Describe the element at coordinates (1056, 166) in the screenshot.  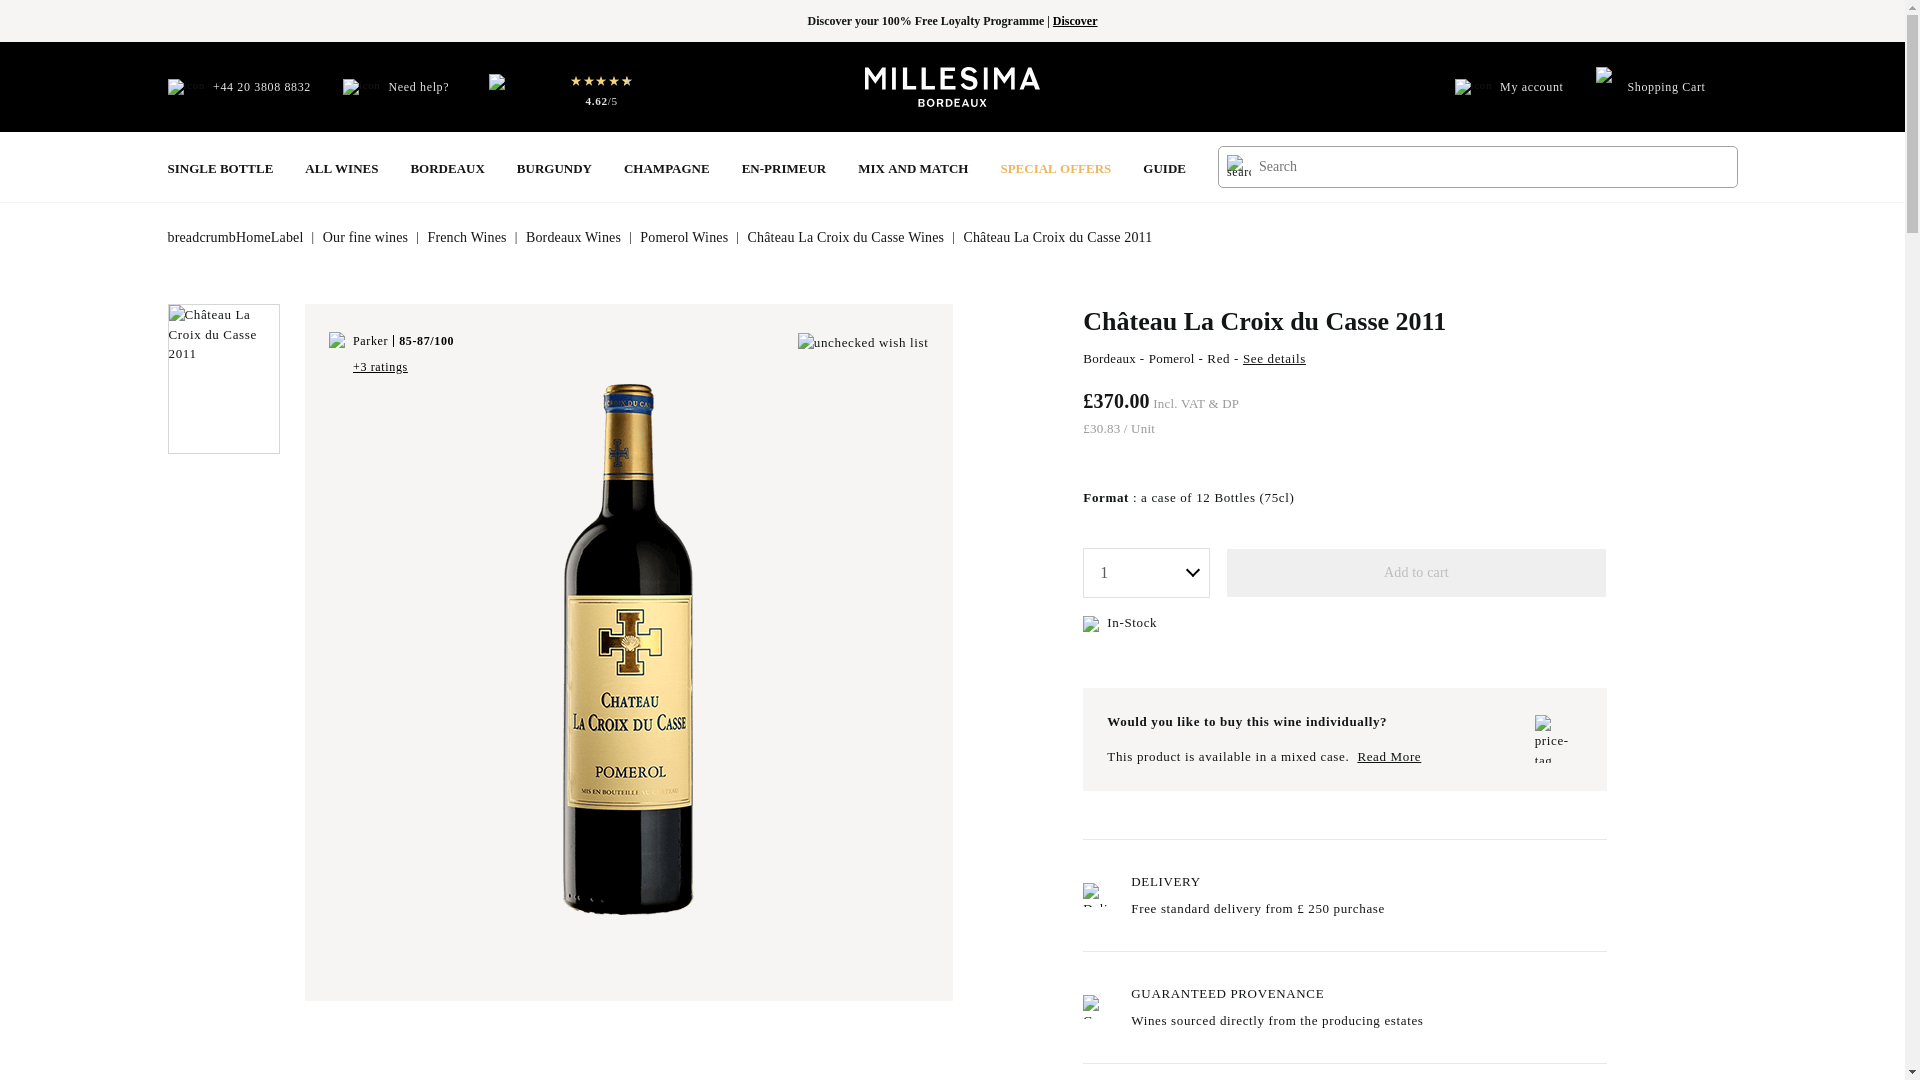
I see `Special Offers` at that location.